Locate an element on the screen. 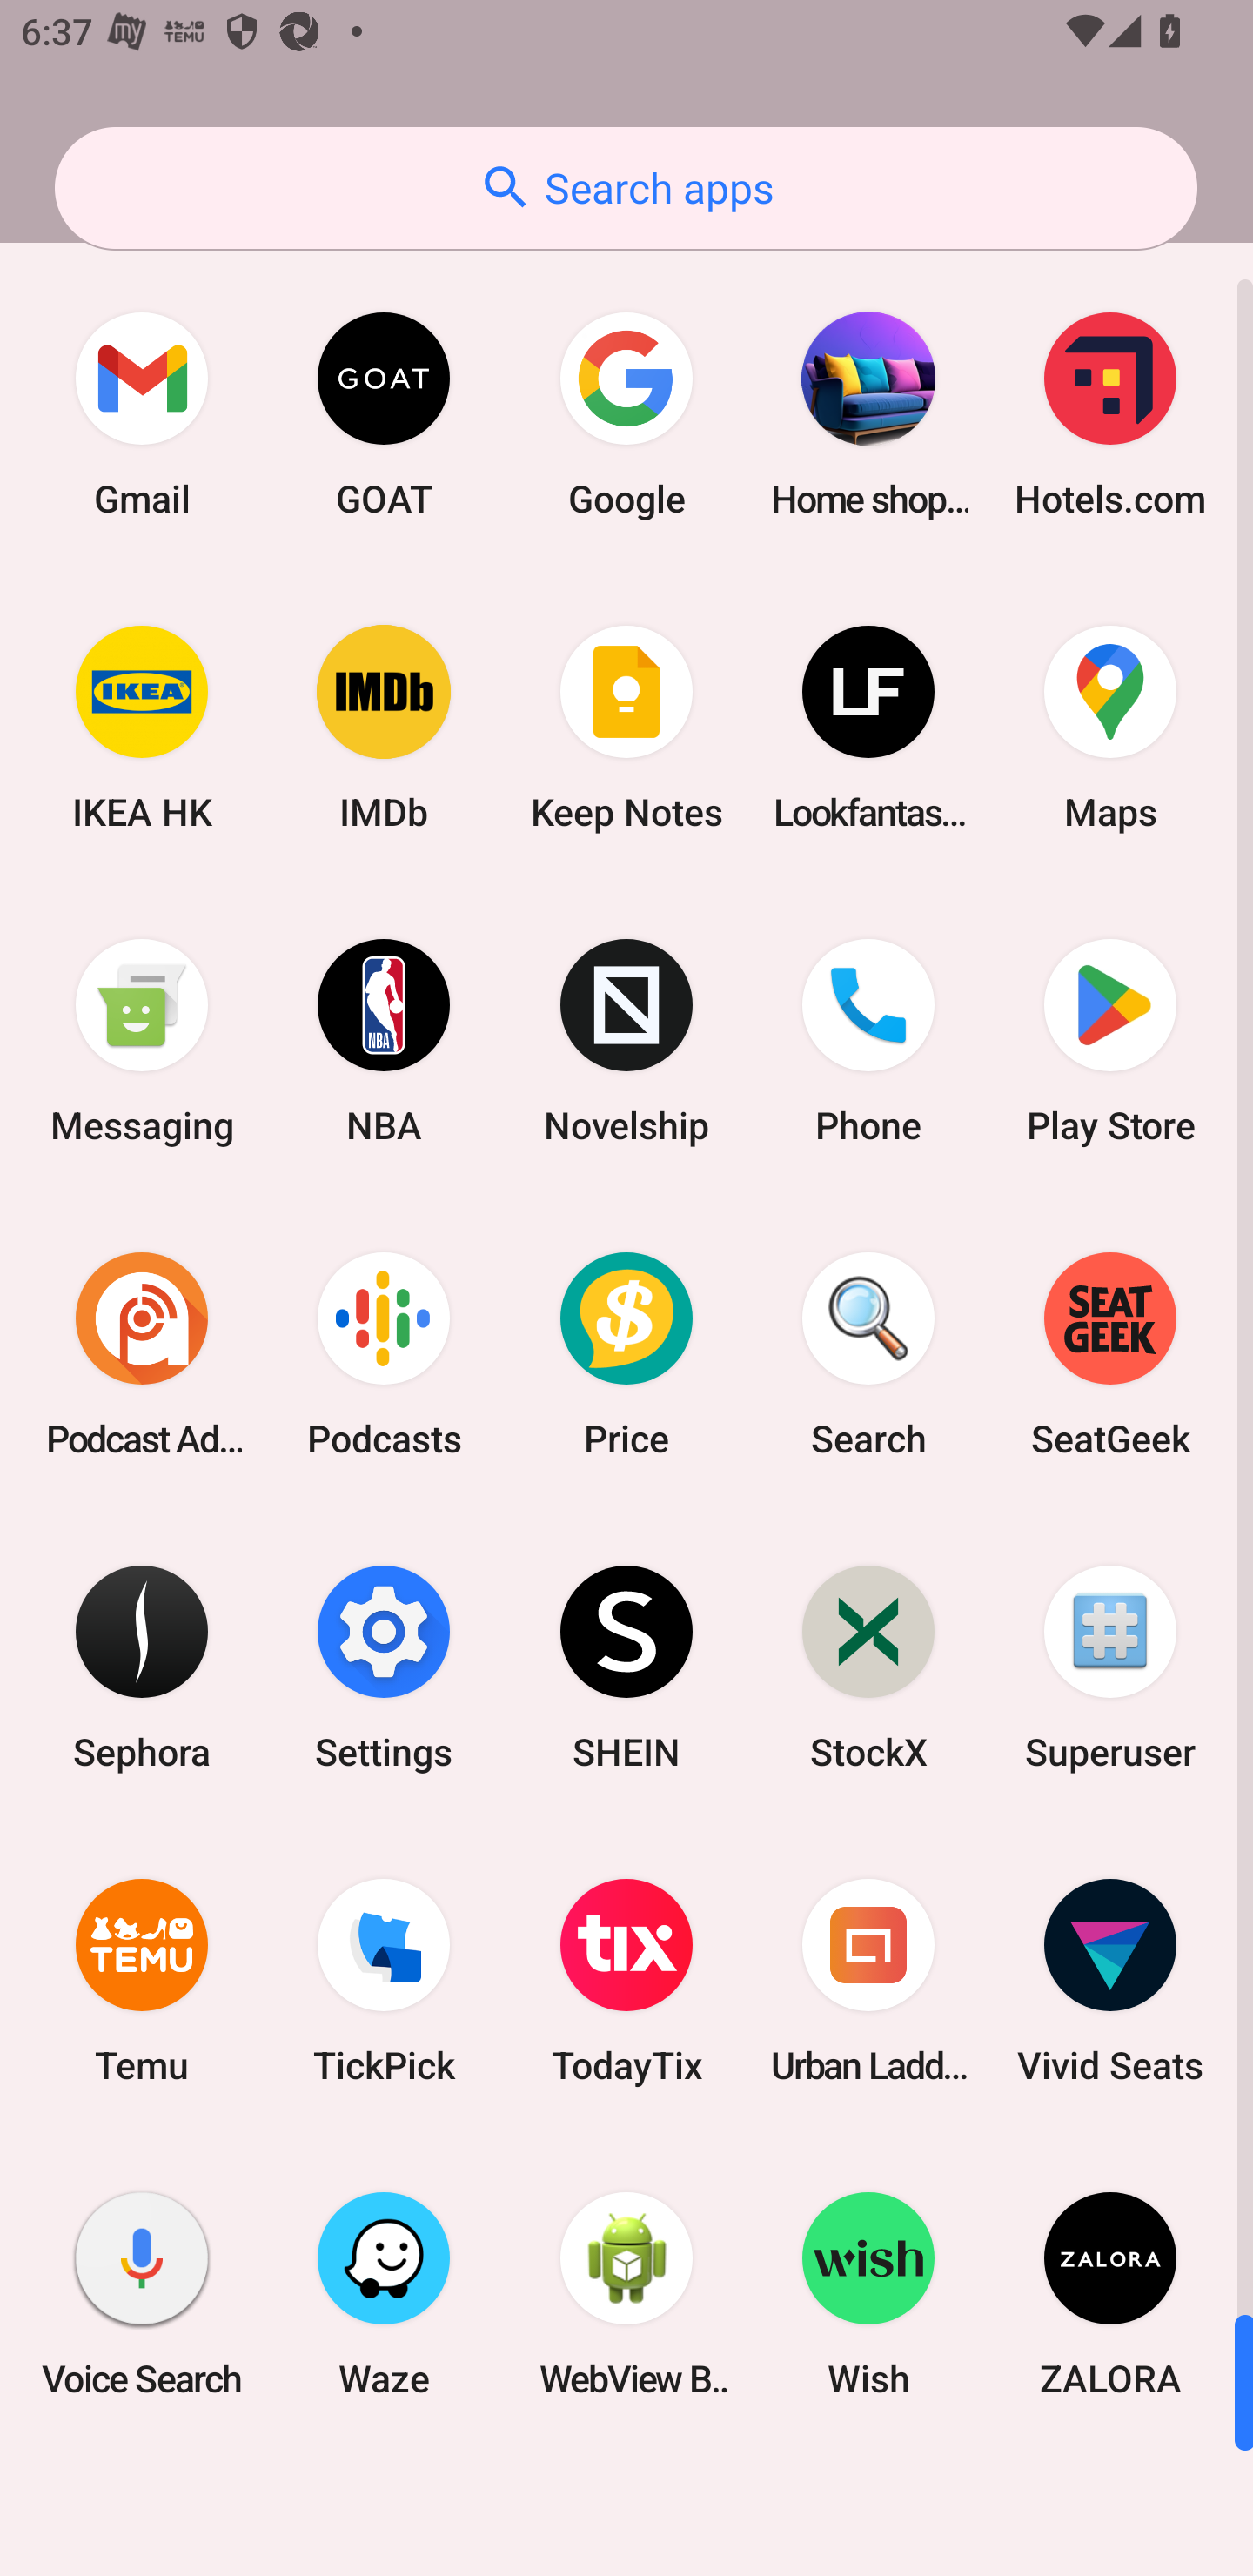 This screenshot has width=1253, height=2576. Novelship is located at coordinates (626, 1041).